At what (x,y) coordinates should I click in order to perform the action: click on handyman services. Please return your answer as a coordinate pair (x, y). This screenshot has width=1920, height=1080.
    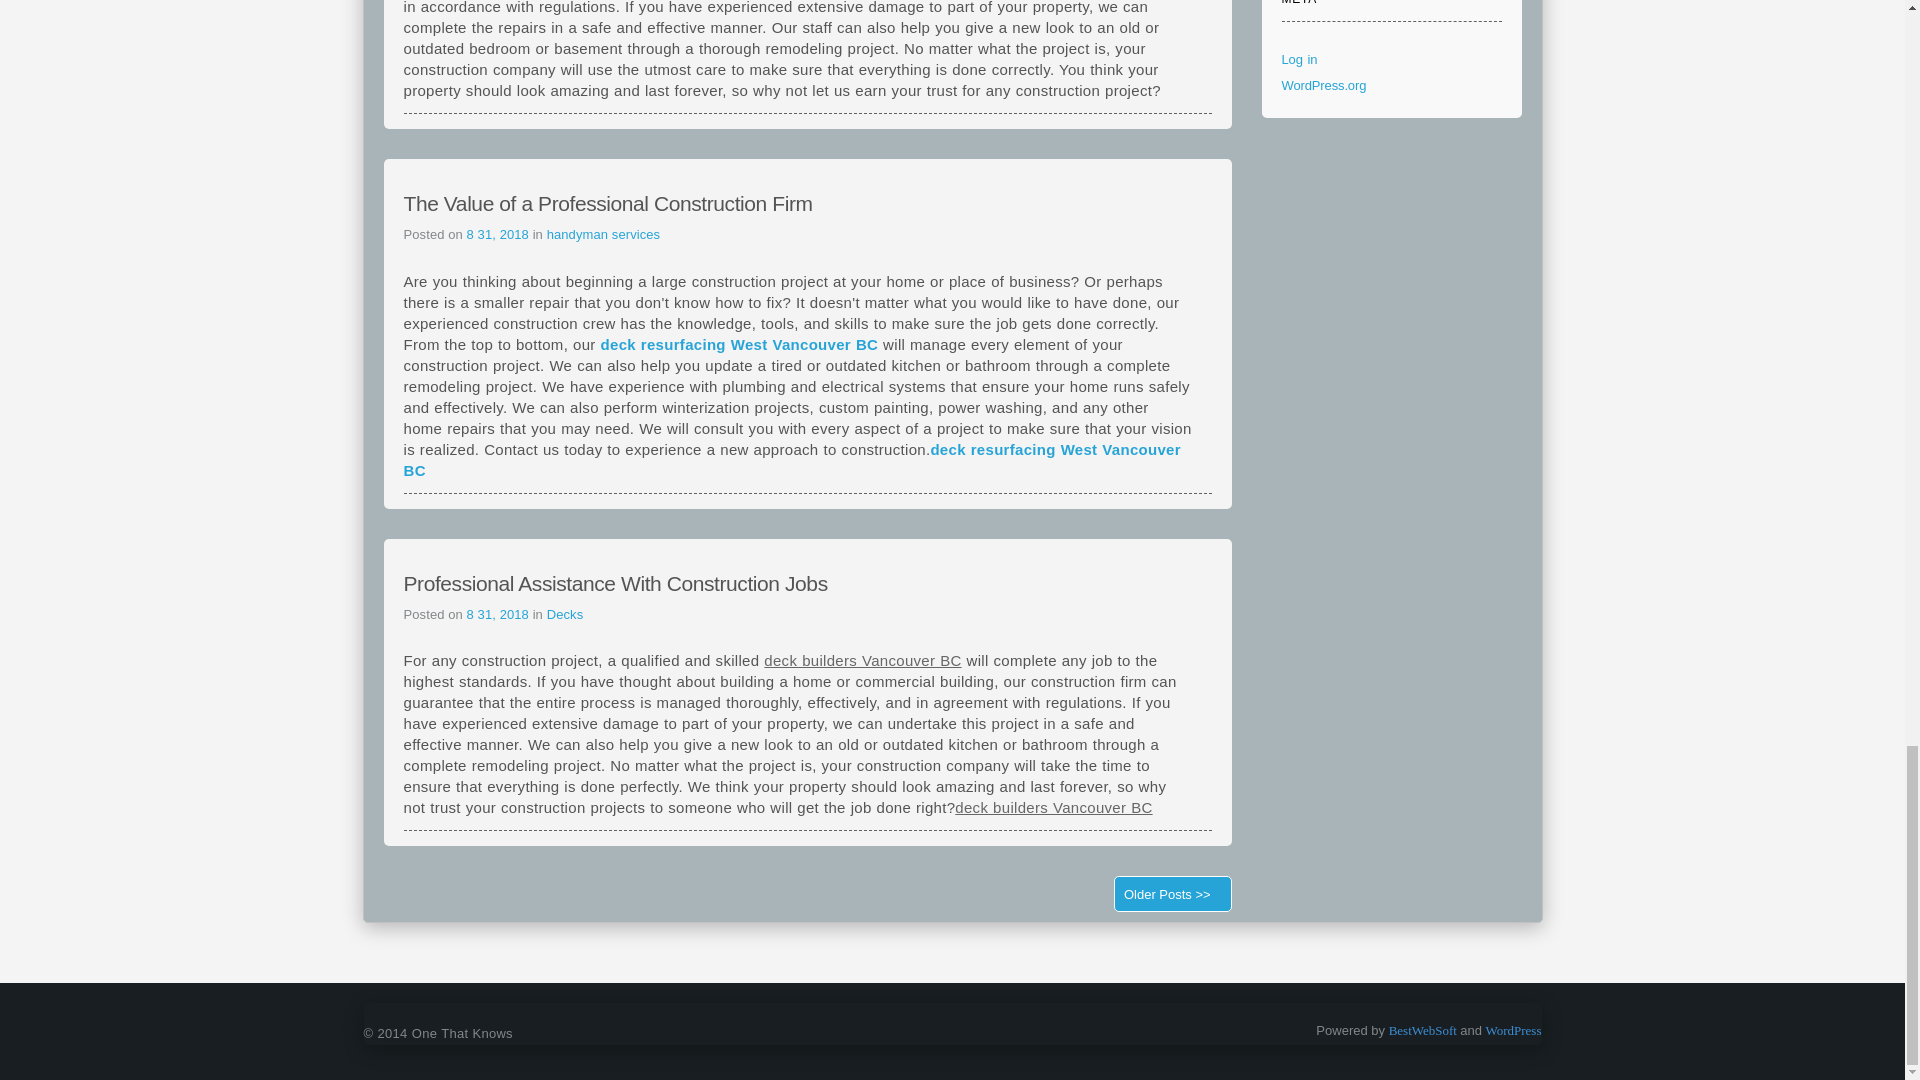
    Looking at the image, I should click on (604, 234).